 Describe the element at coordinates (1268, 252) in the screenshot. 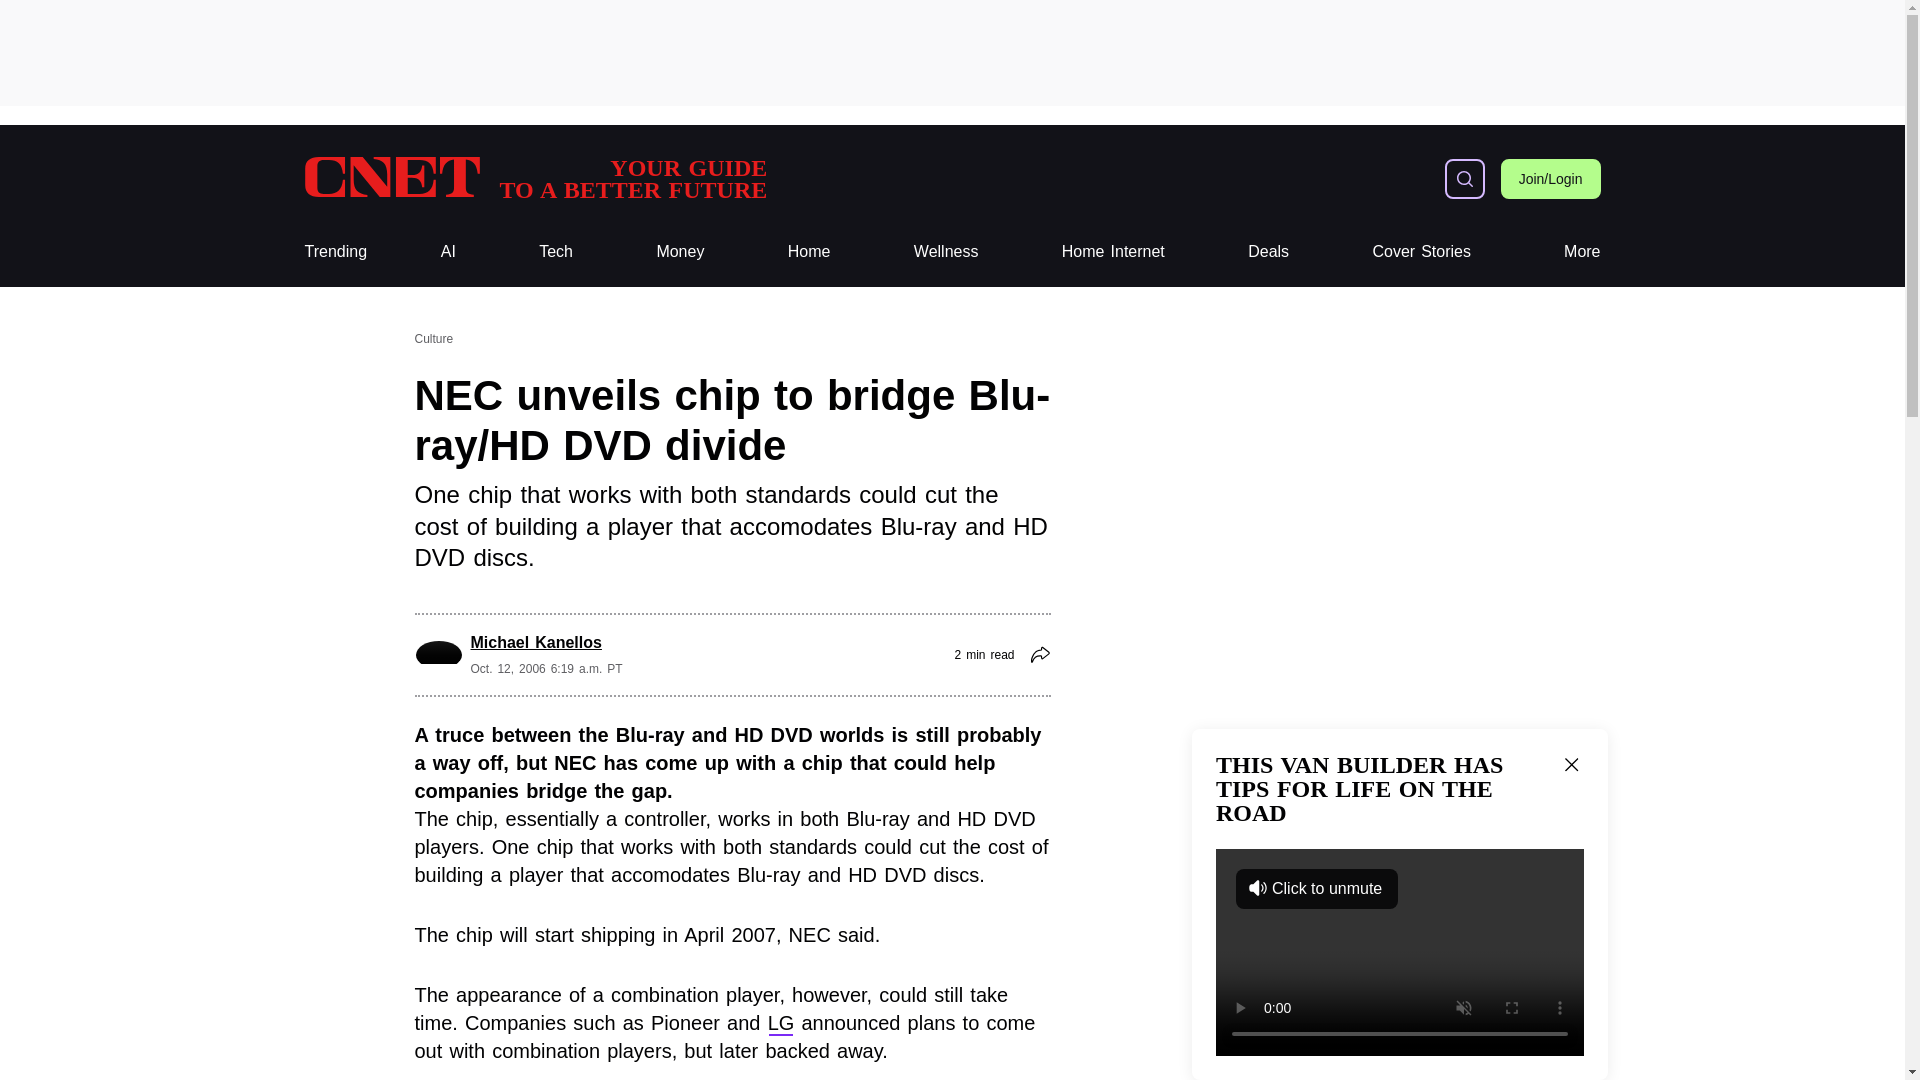

I see `Home` at that location.